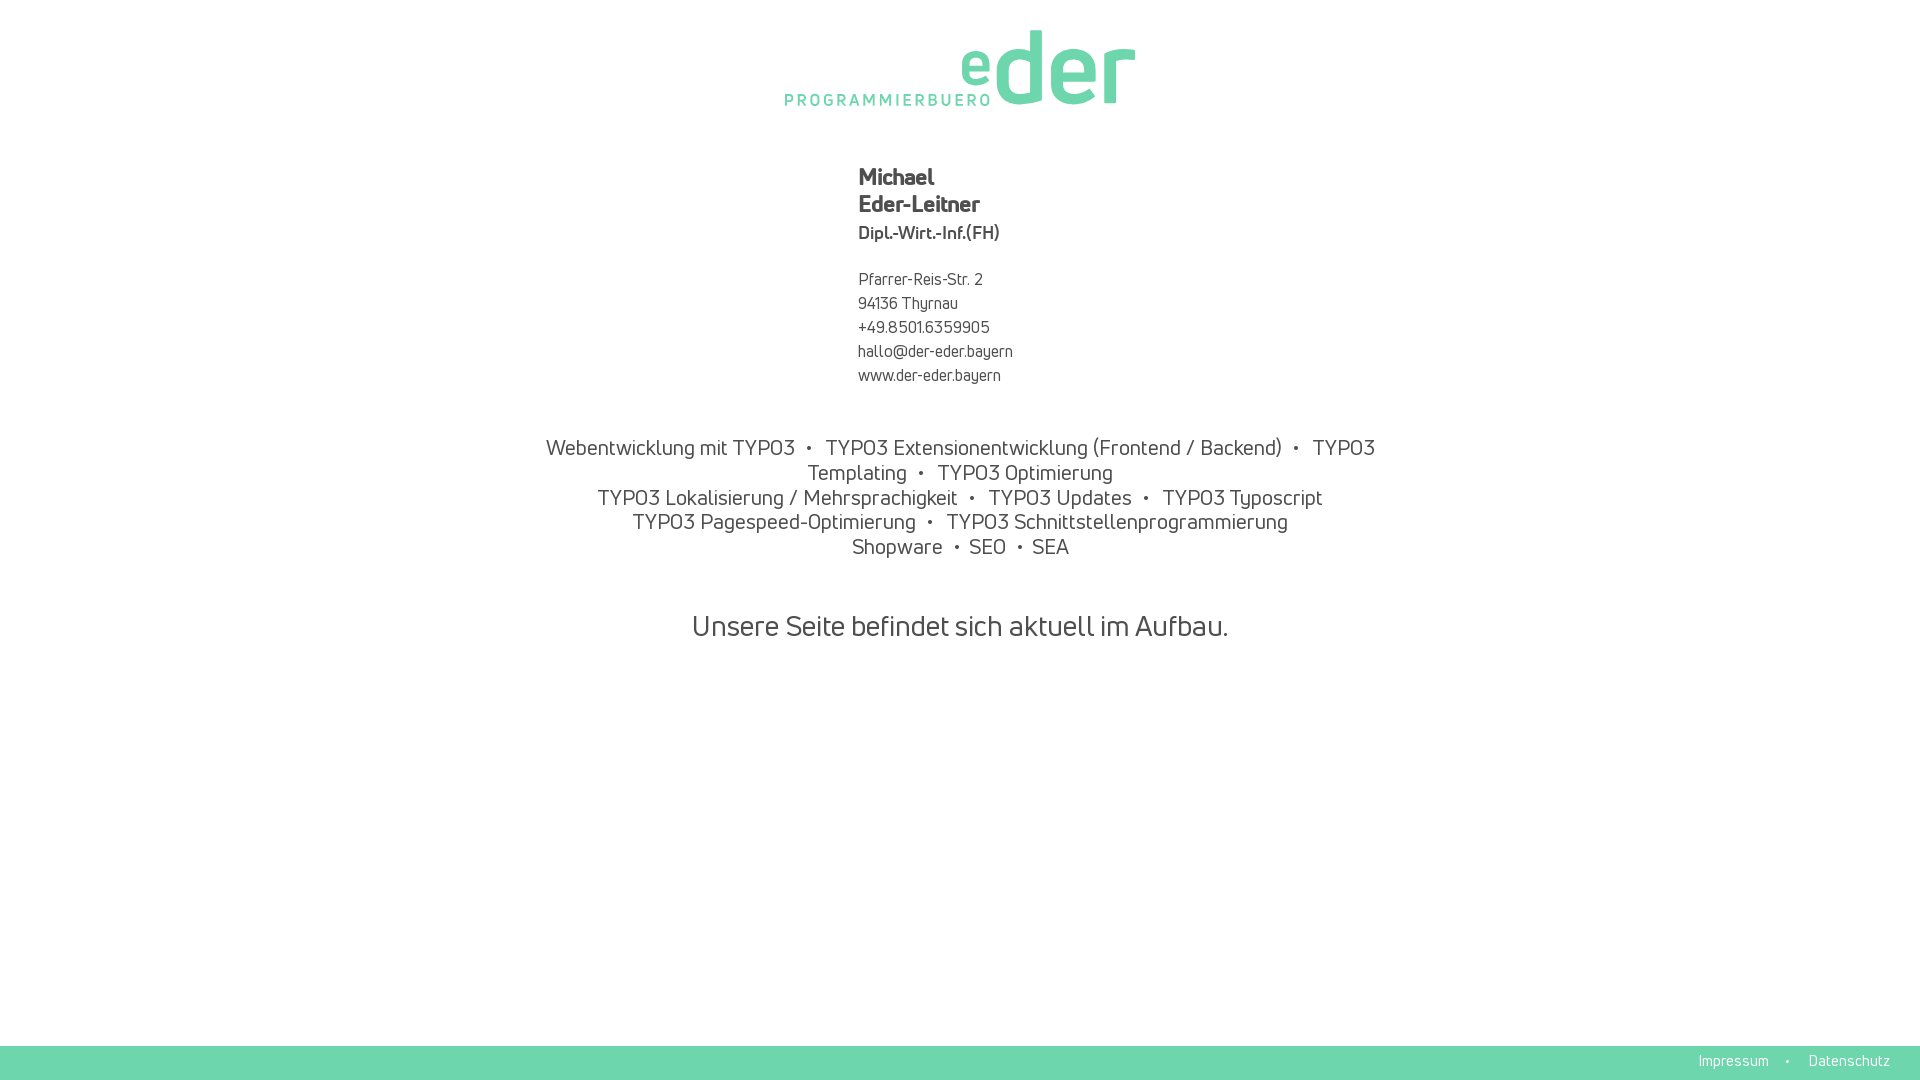 This screenshot has height=1080, width=1920. I want to click on hallo@der-eder.bayern, so click(936, 352).